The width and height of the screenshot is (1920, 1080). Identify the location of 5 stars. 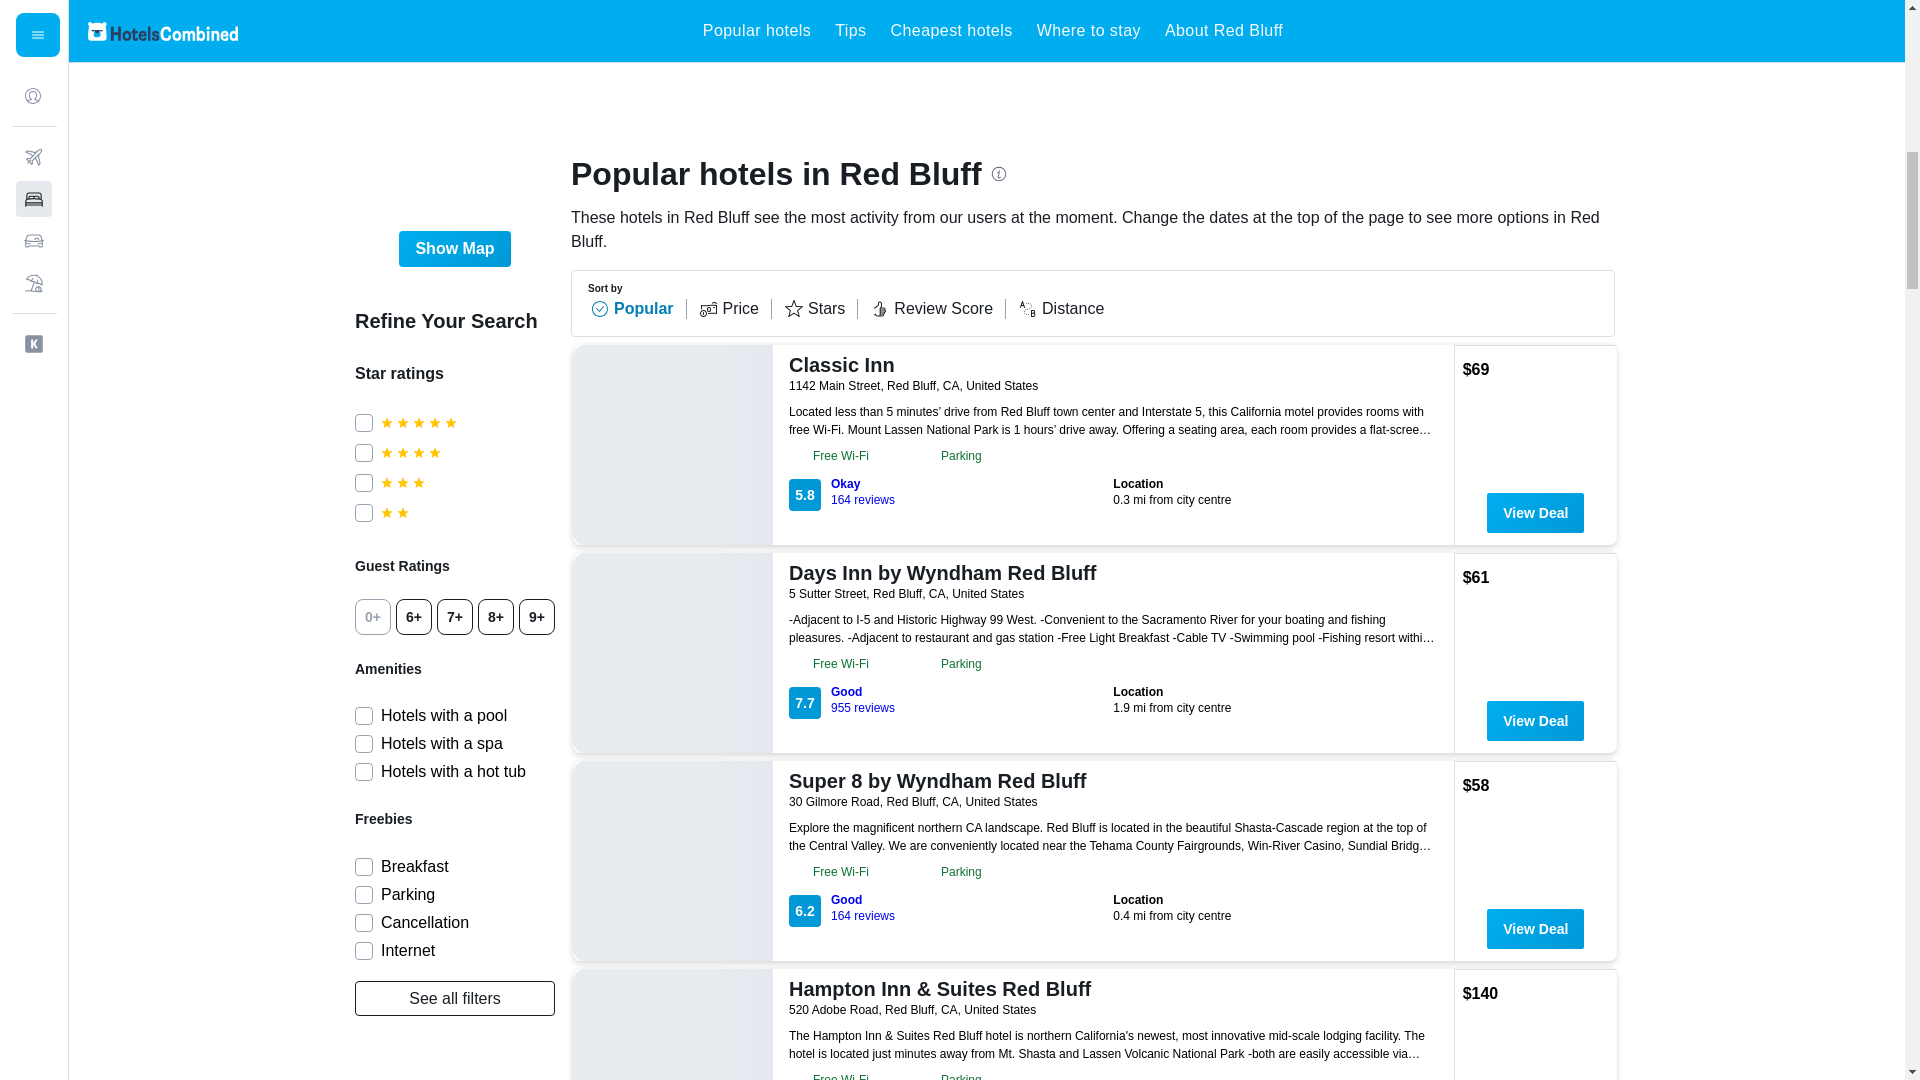
(467, 422).